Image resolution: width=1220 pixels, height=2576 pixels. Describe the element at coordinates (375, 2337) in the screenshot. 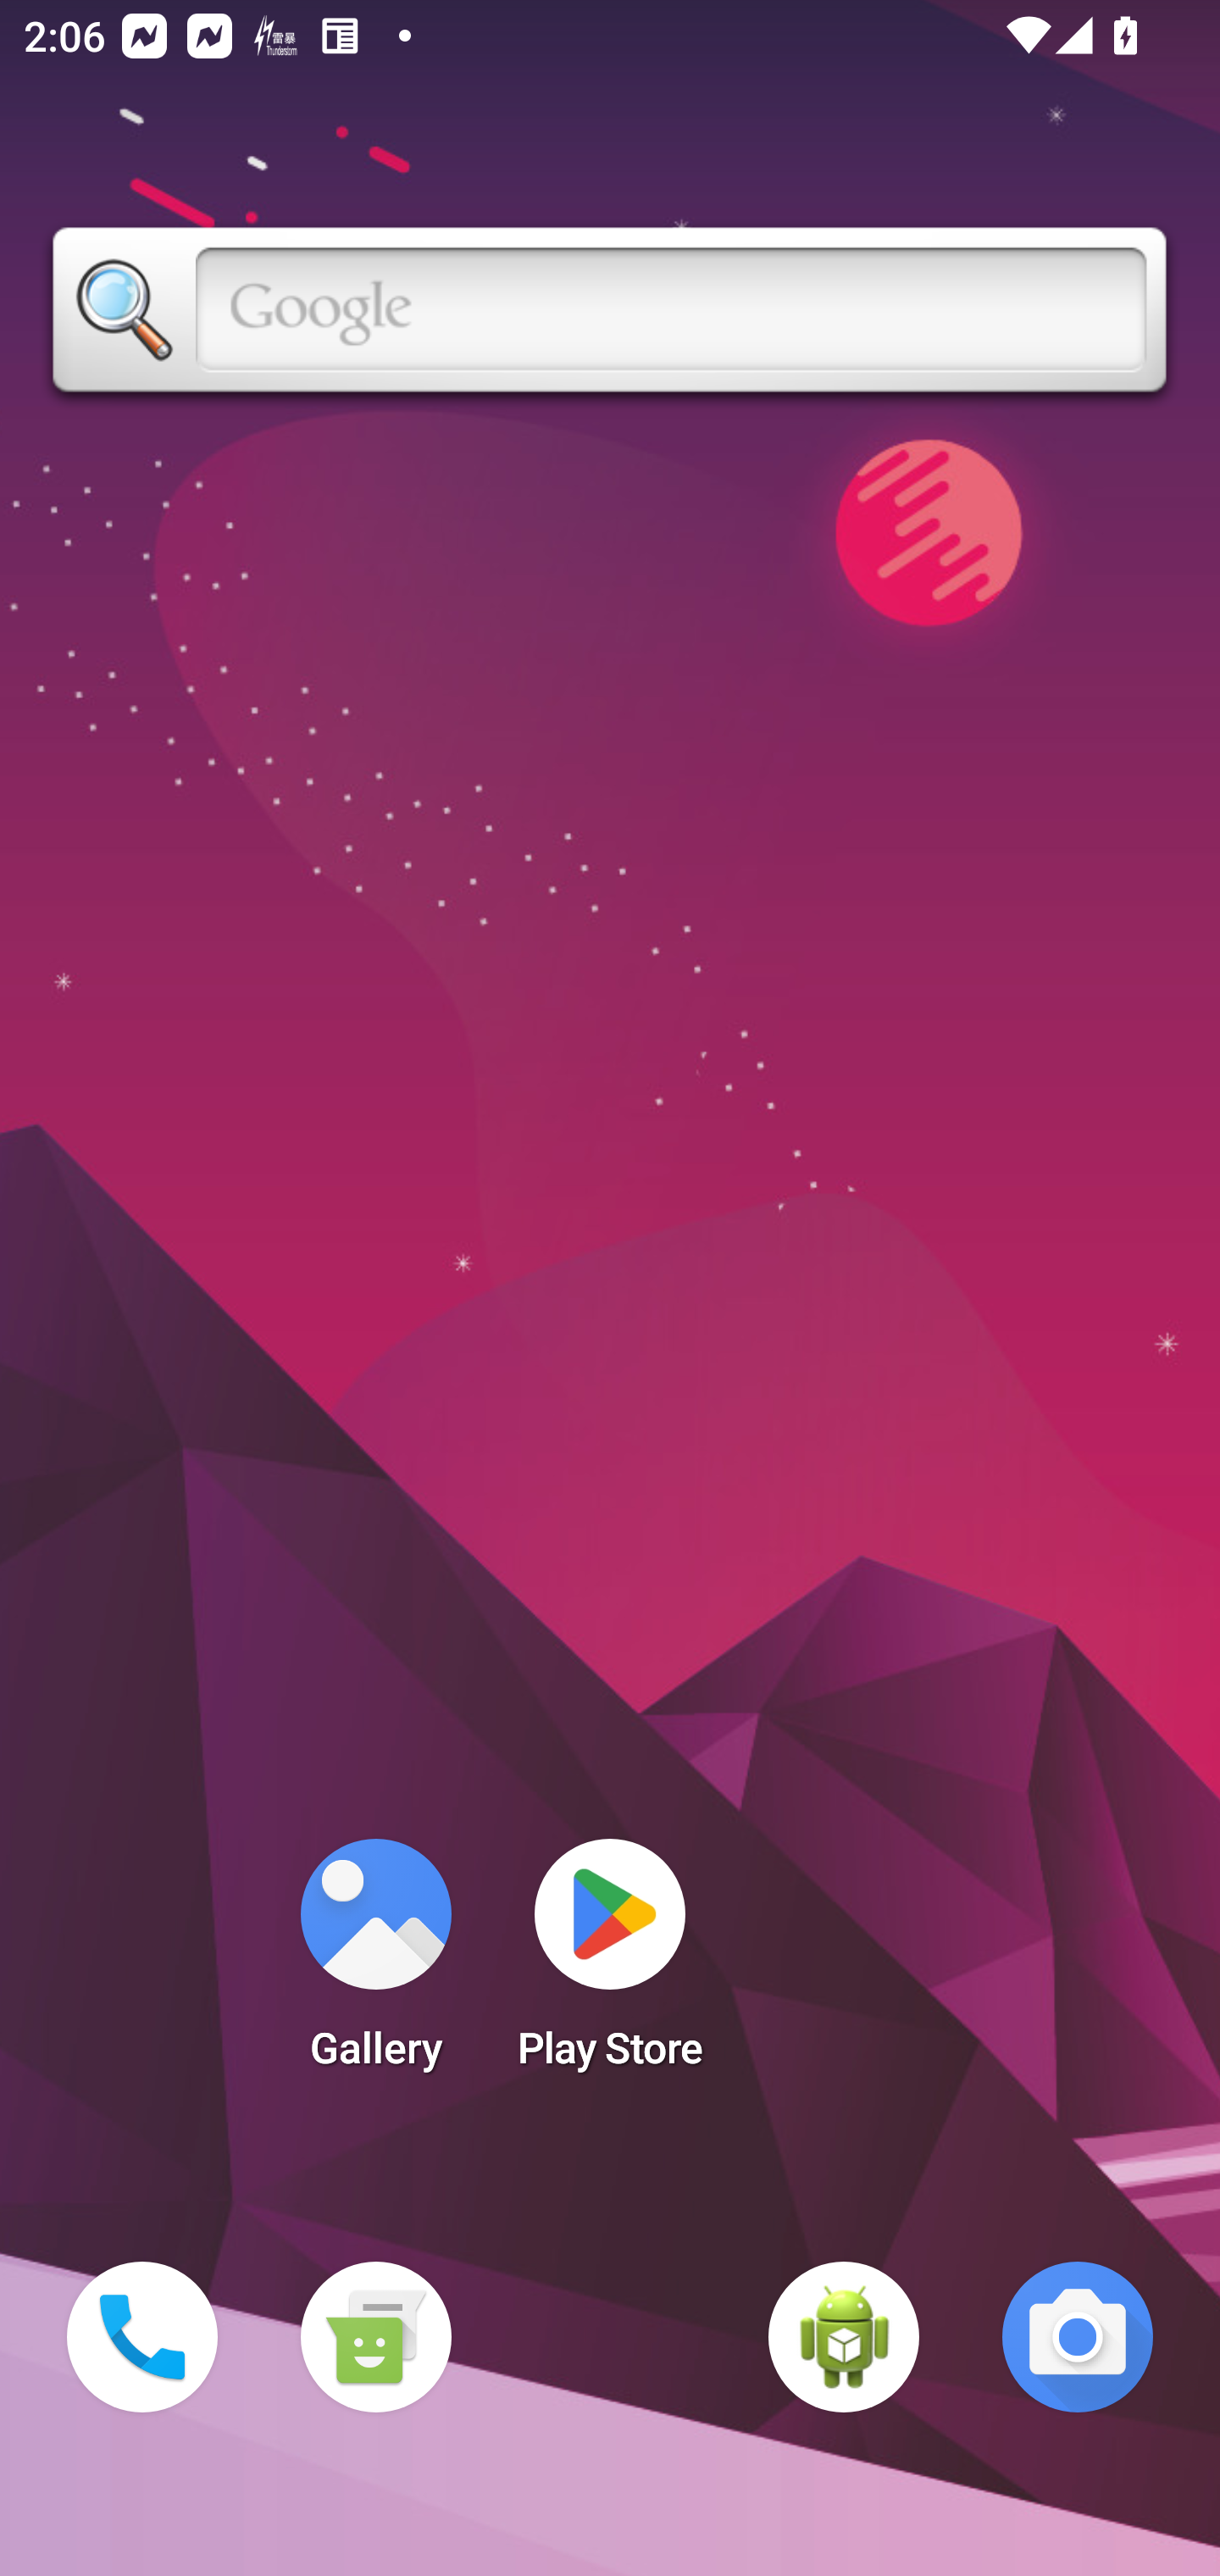

I see `Messaging` at that location.